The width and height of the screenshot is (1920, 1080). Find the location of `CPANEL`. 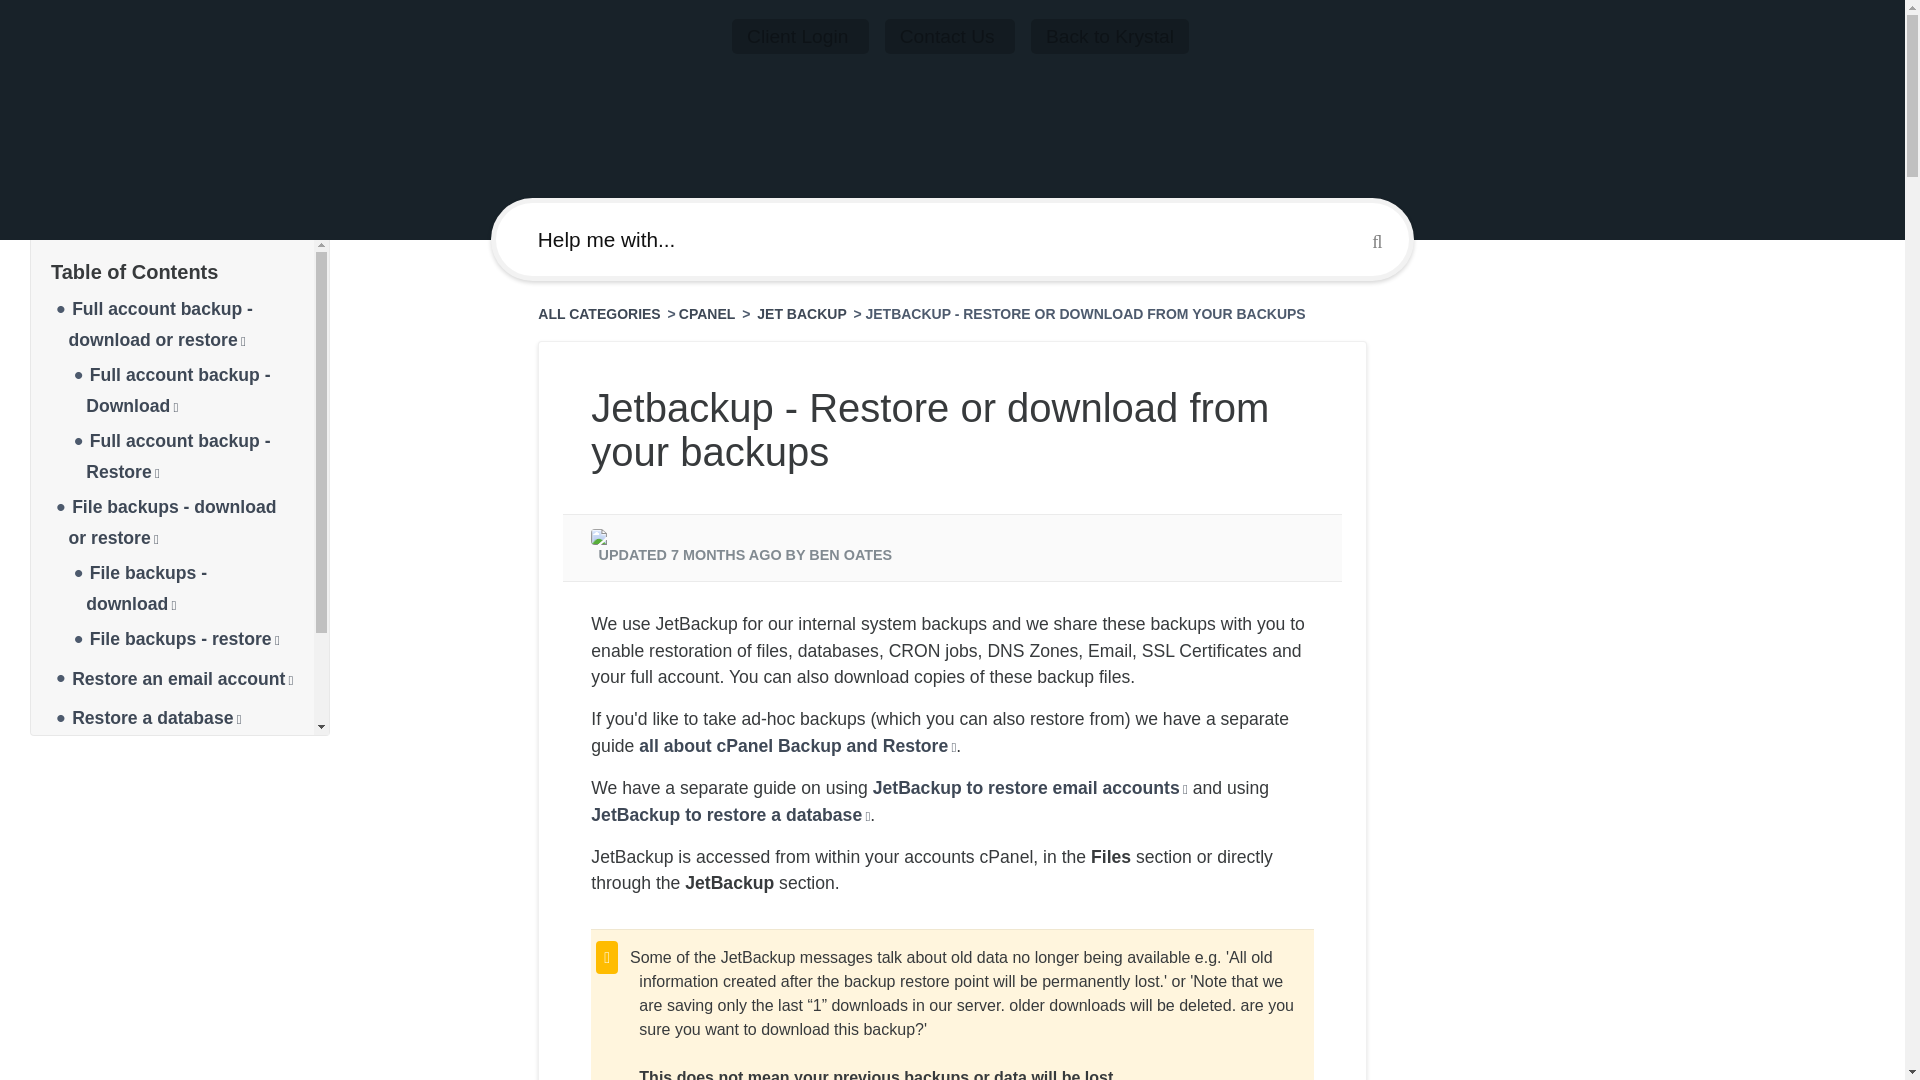

CPANEL is located at coordinates (707, 313).